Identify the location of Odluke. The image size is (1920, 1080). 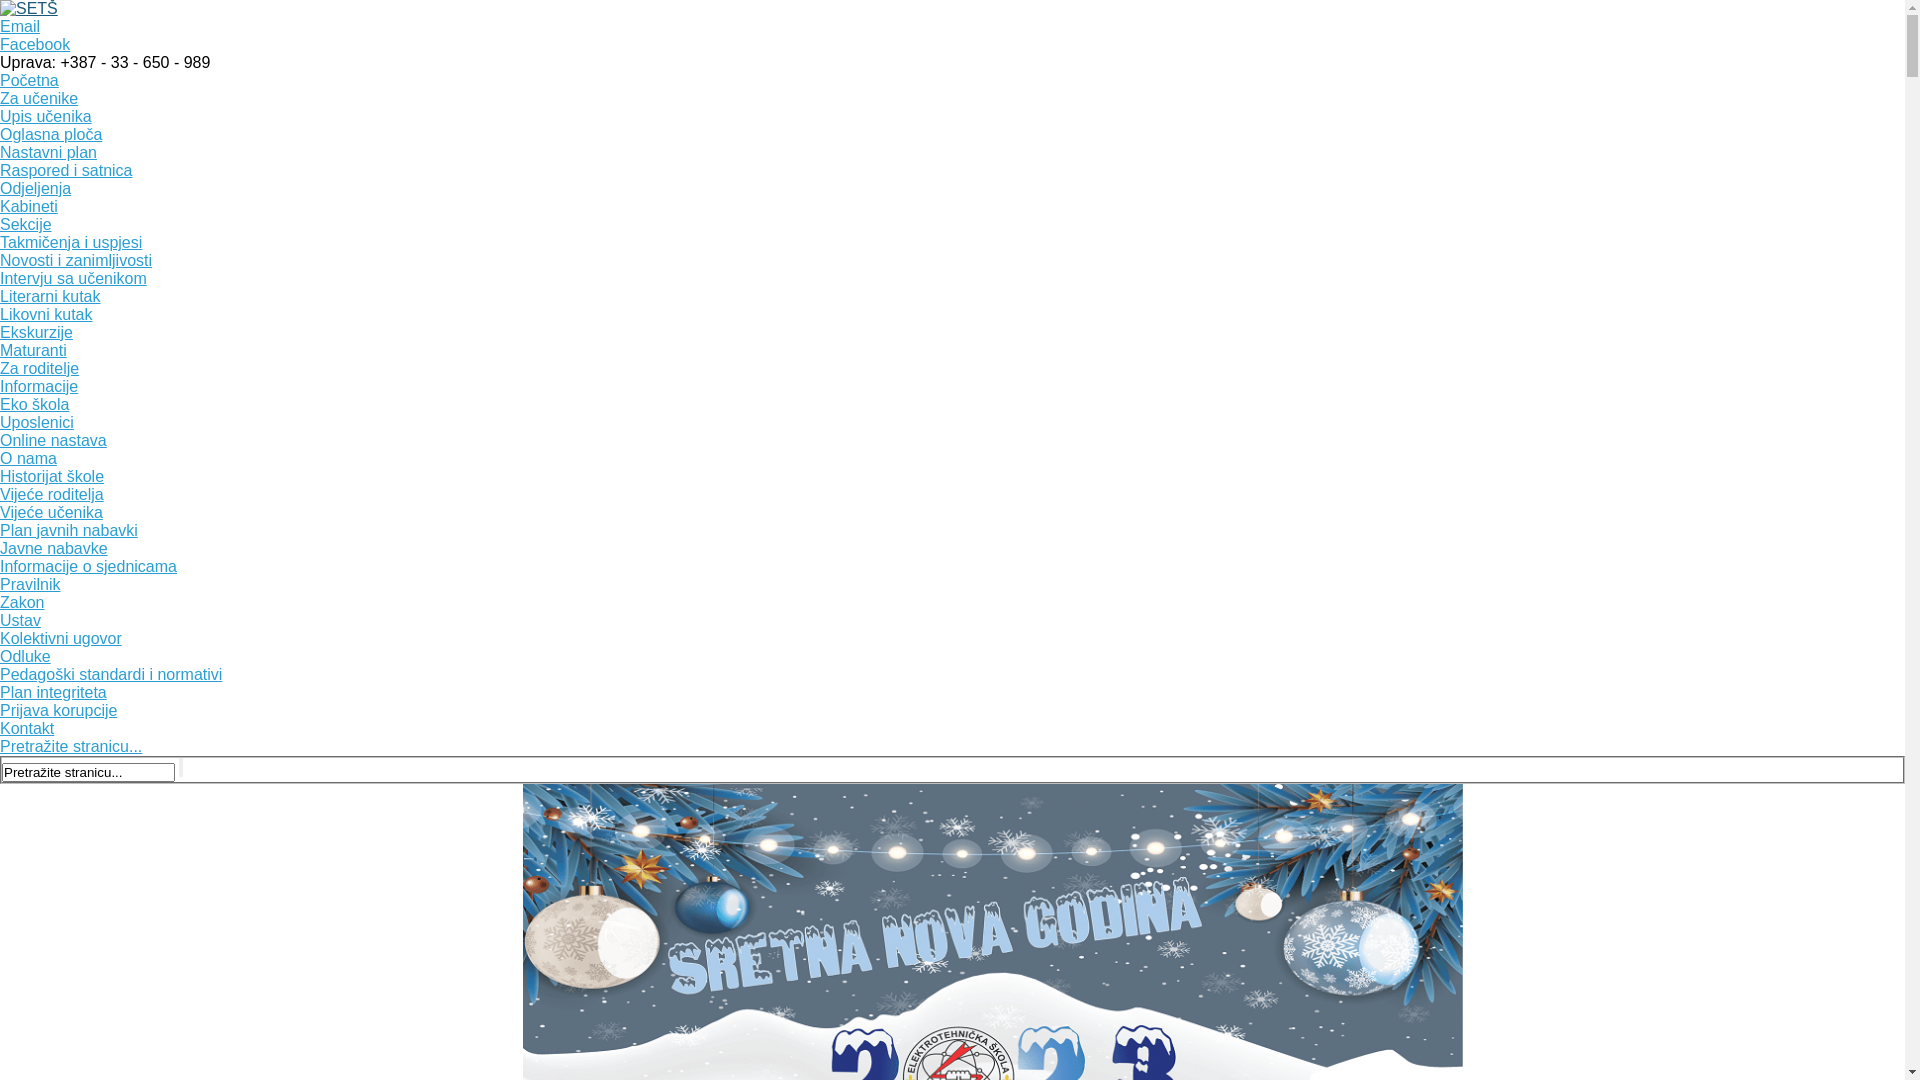
(26, 656).